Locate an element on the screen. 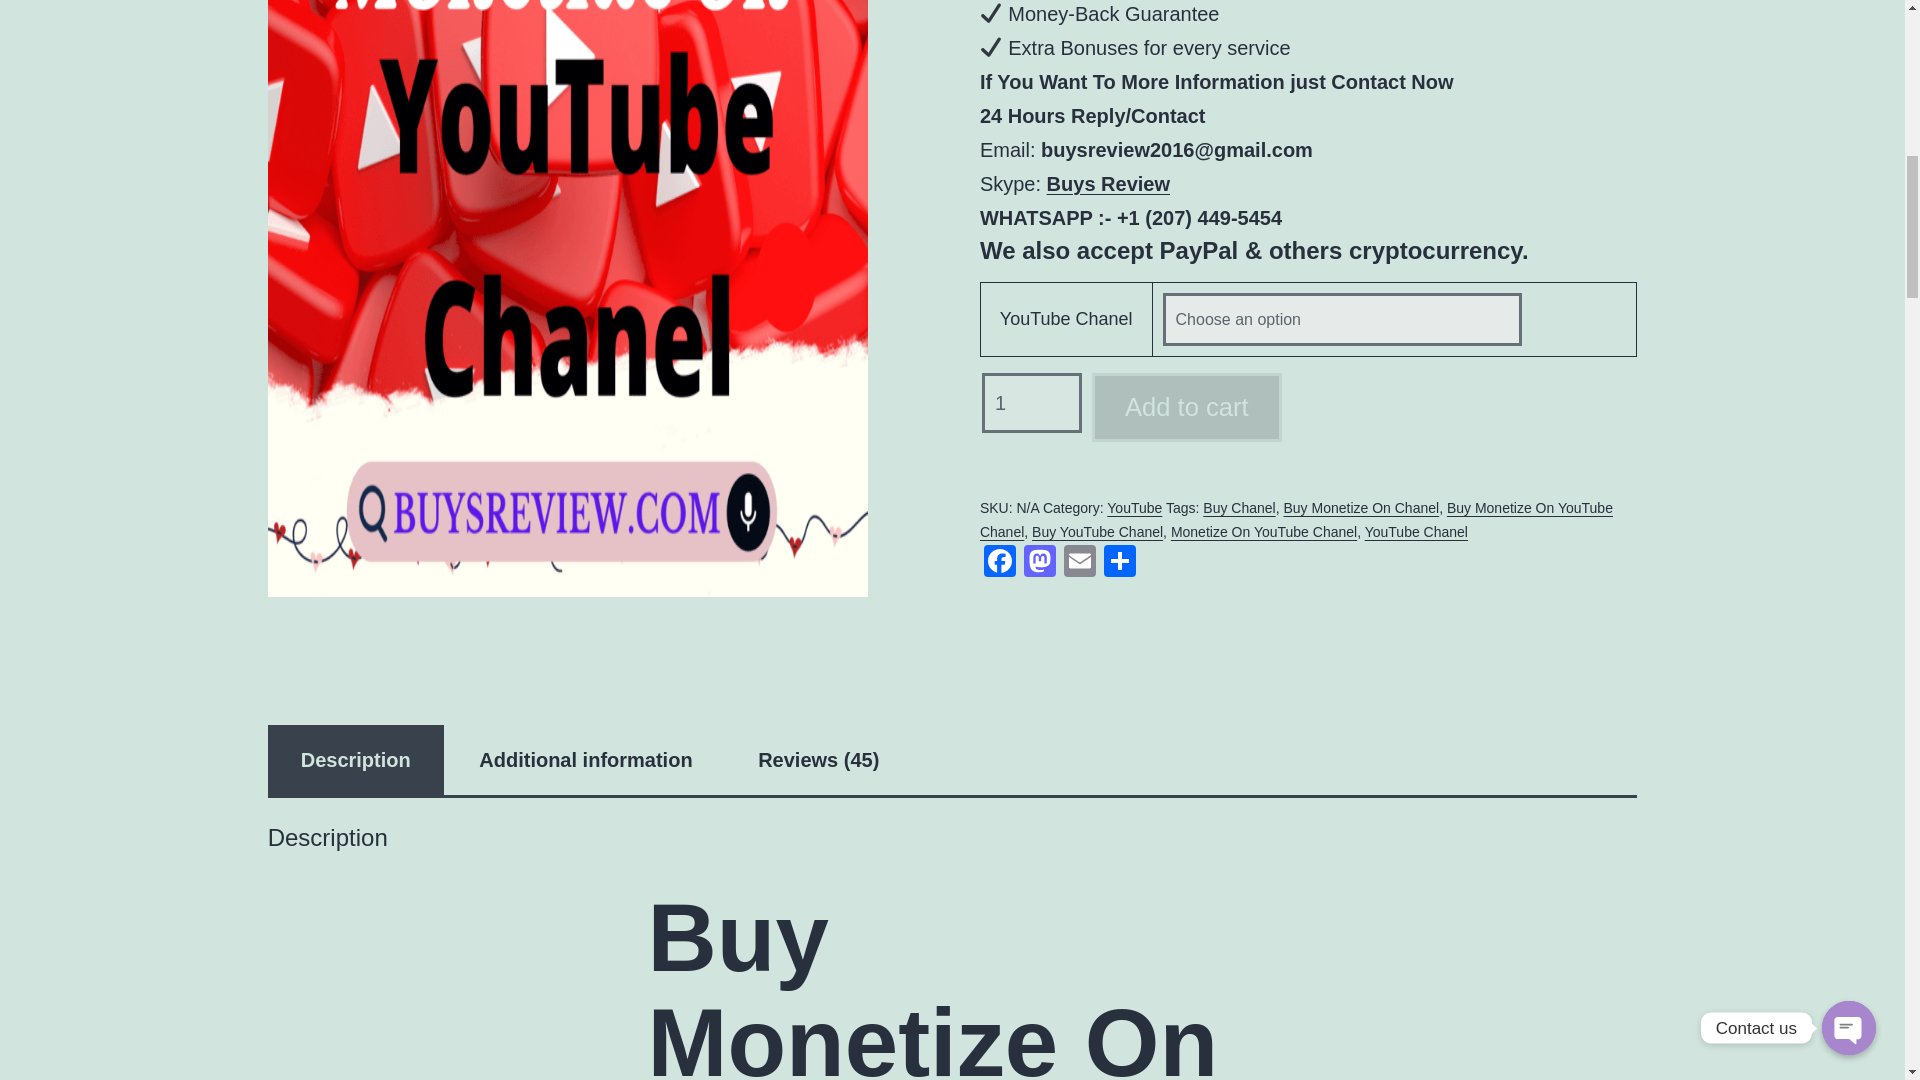  YouTube Chanel is located at coordinates (1416, 532).